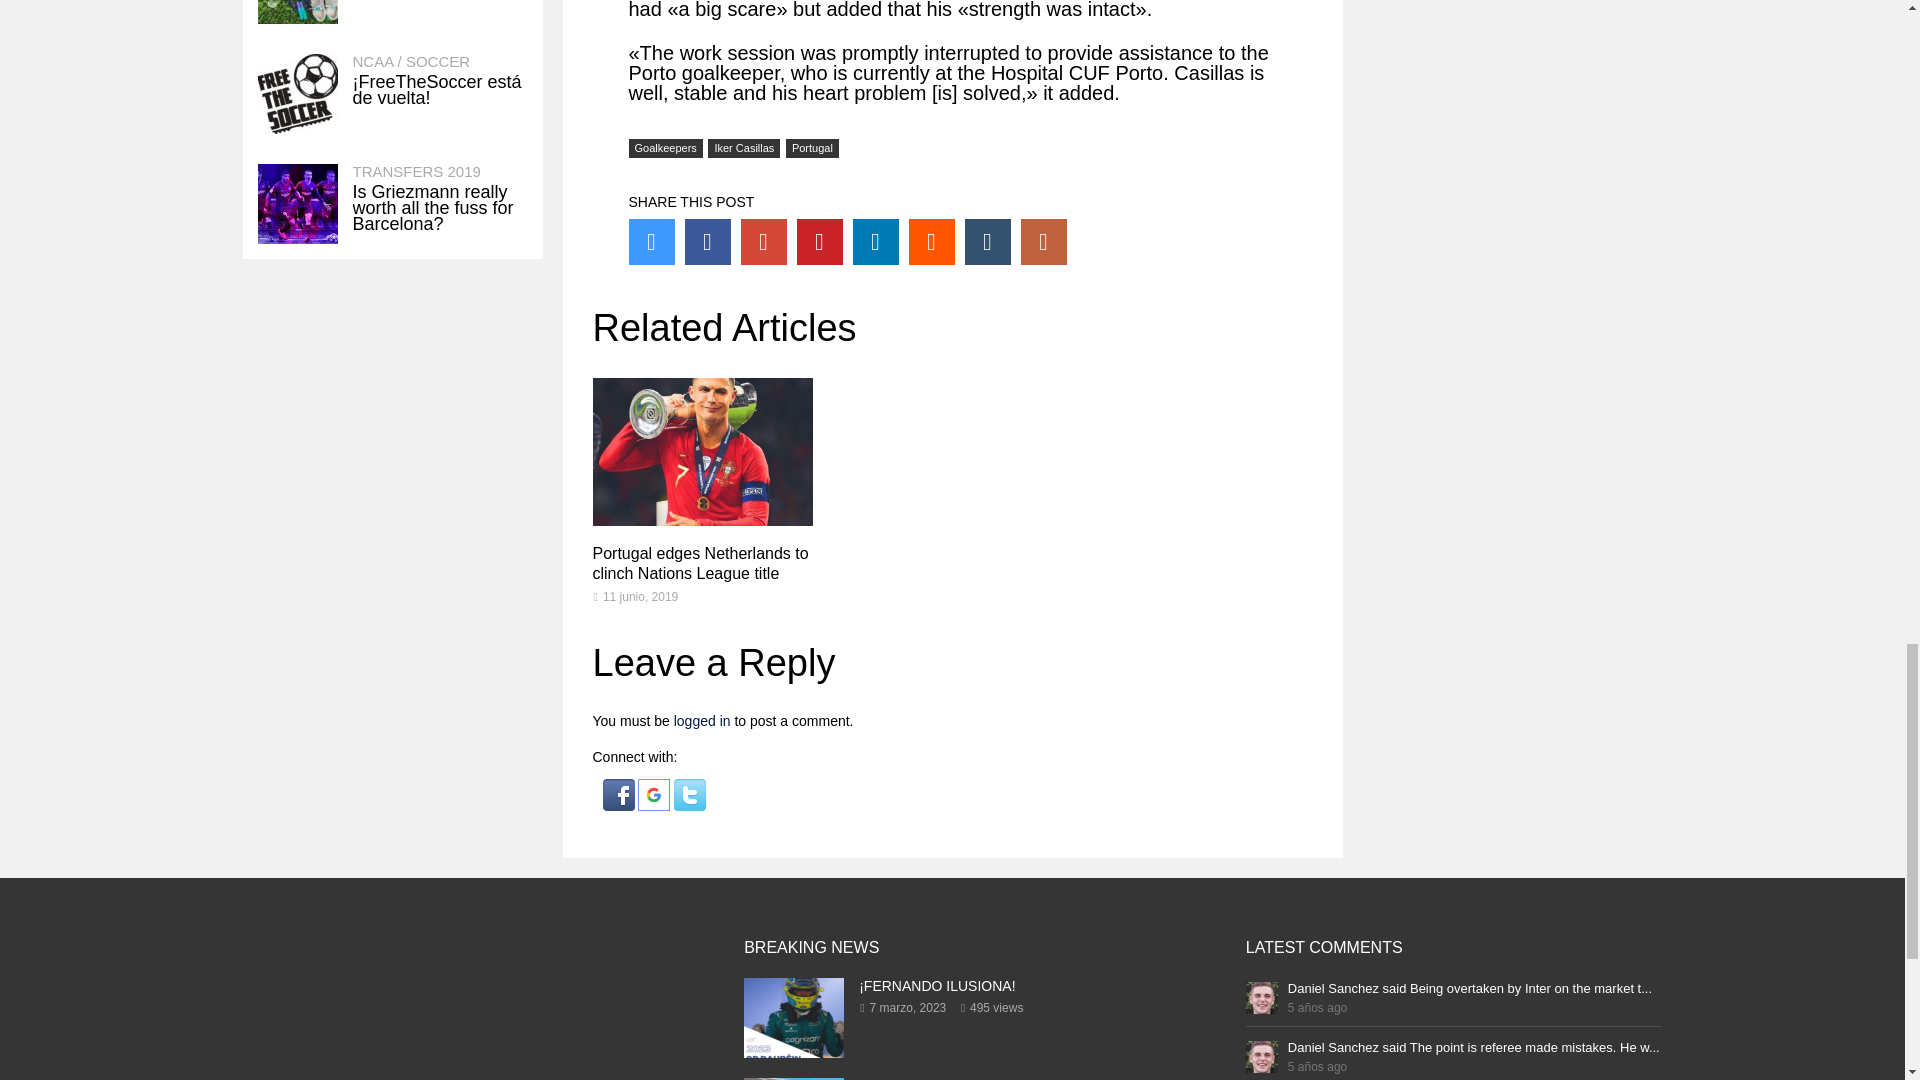 The image size is (1920, 1080). Describe the element at coordinates (706, 242) in the screenshot. I see `Facebook` at that location.